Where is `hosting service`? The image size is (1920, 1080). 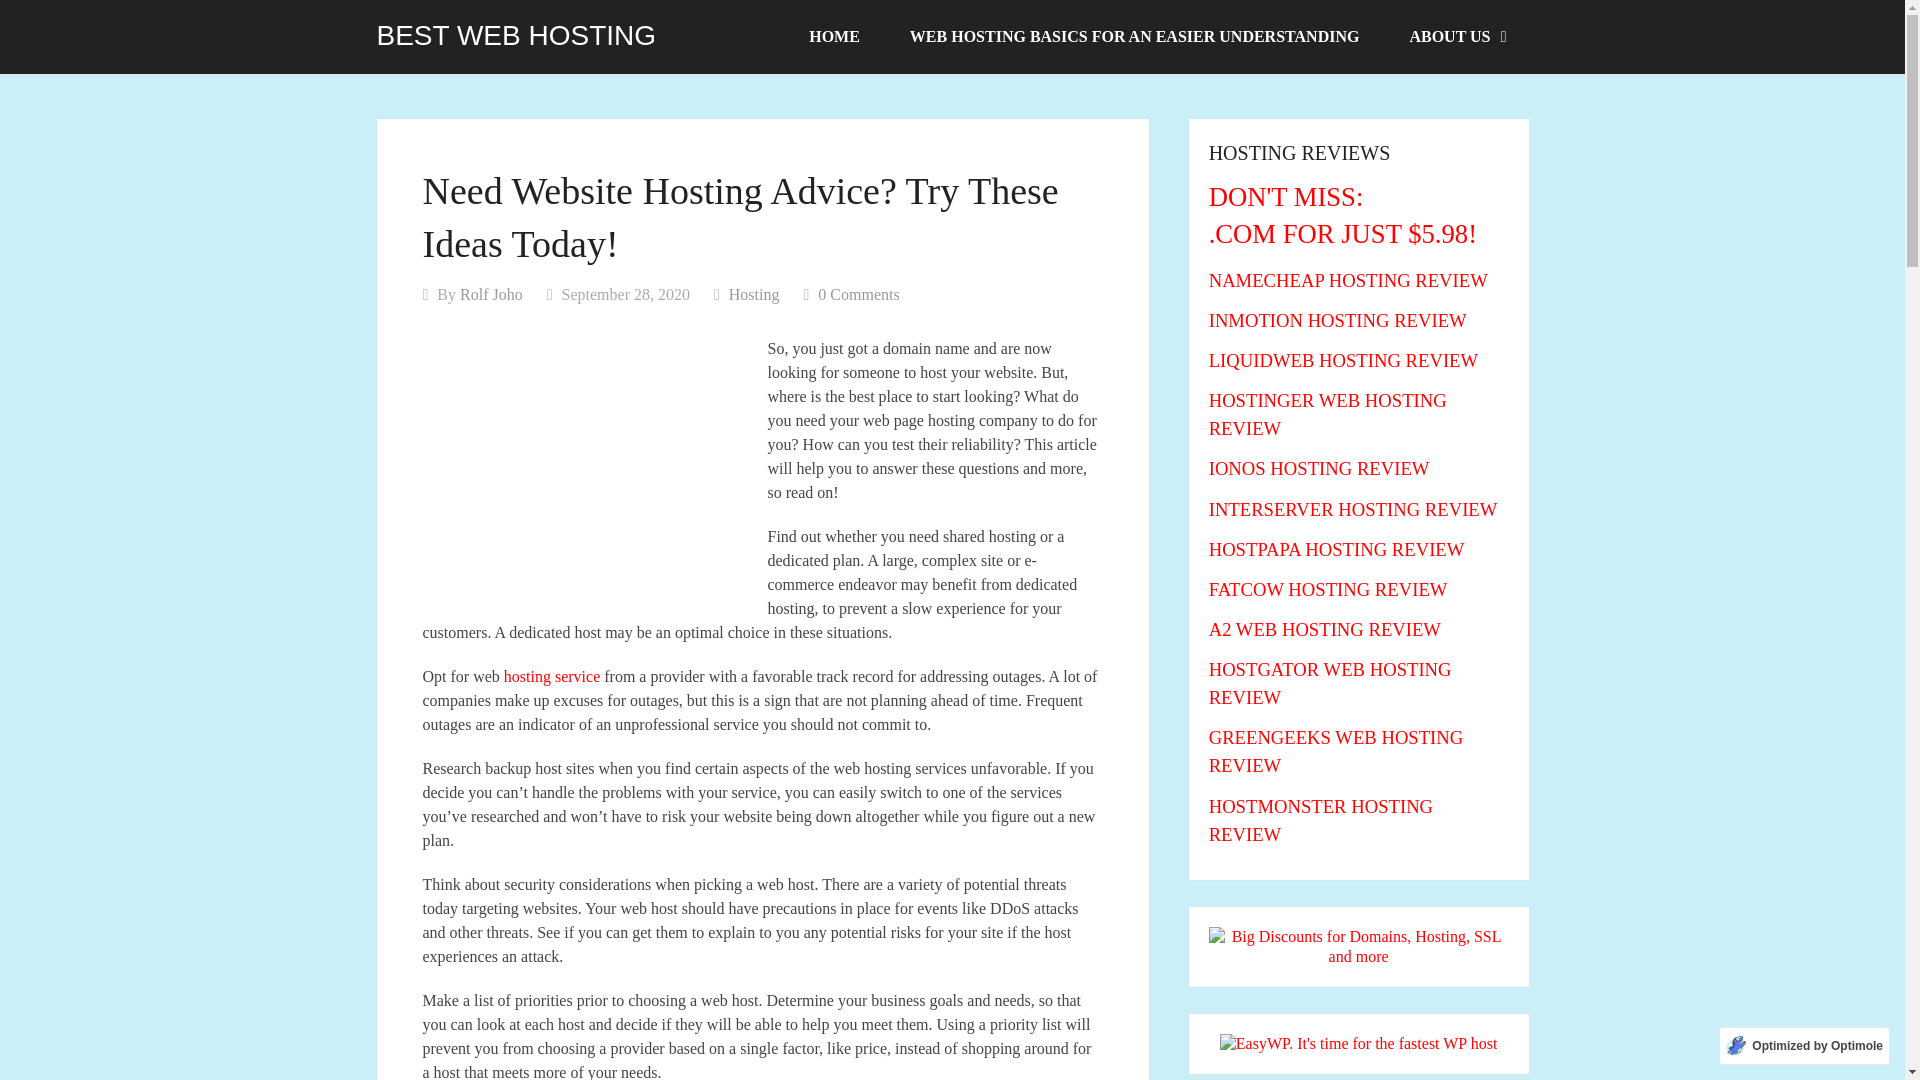
hosting service is located at coordinates (551, 676).